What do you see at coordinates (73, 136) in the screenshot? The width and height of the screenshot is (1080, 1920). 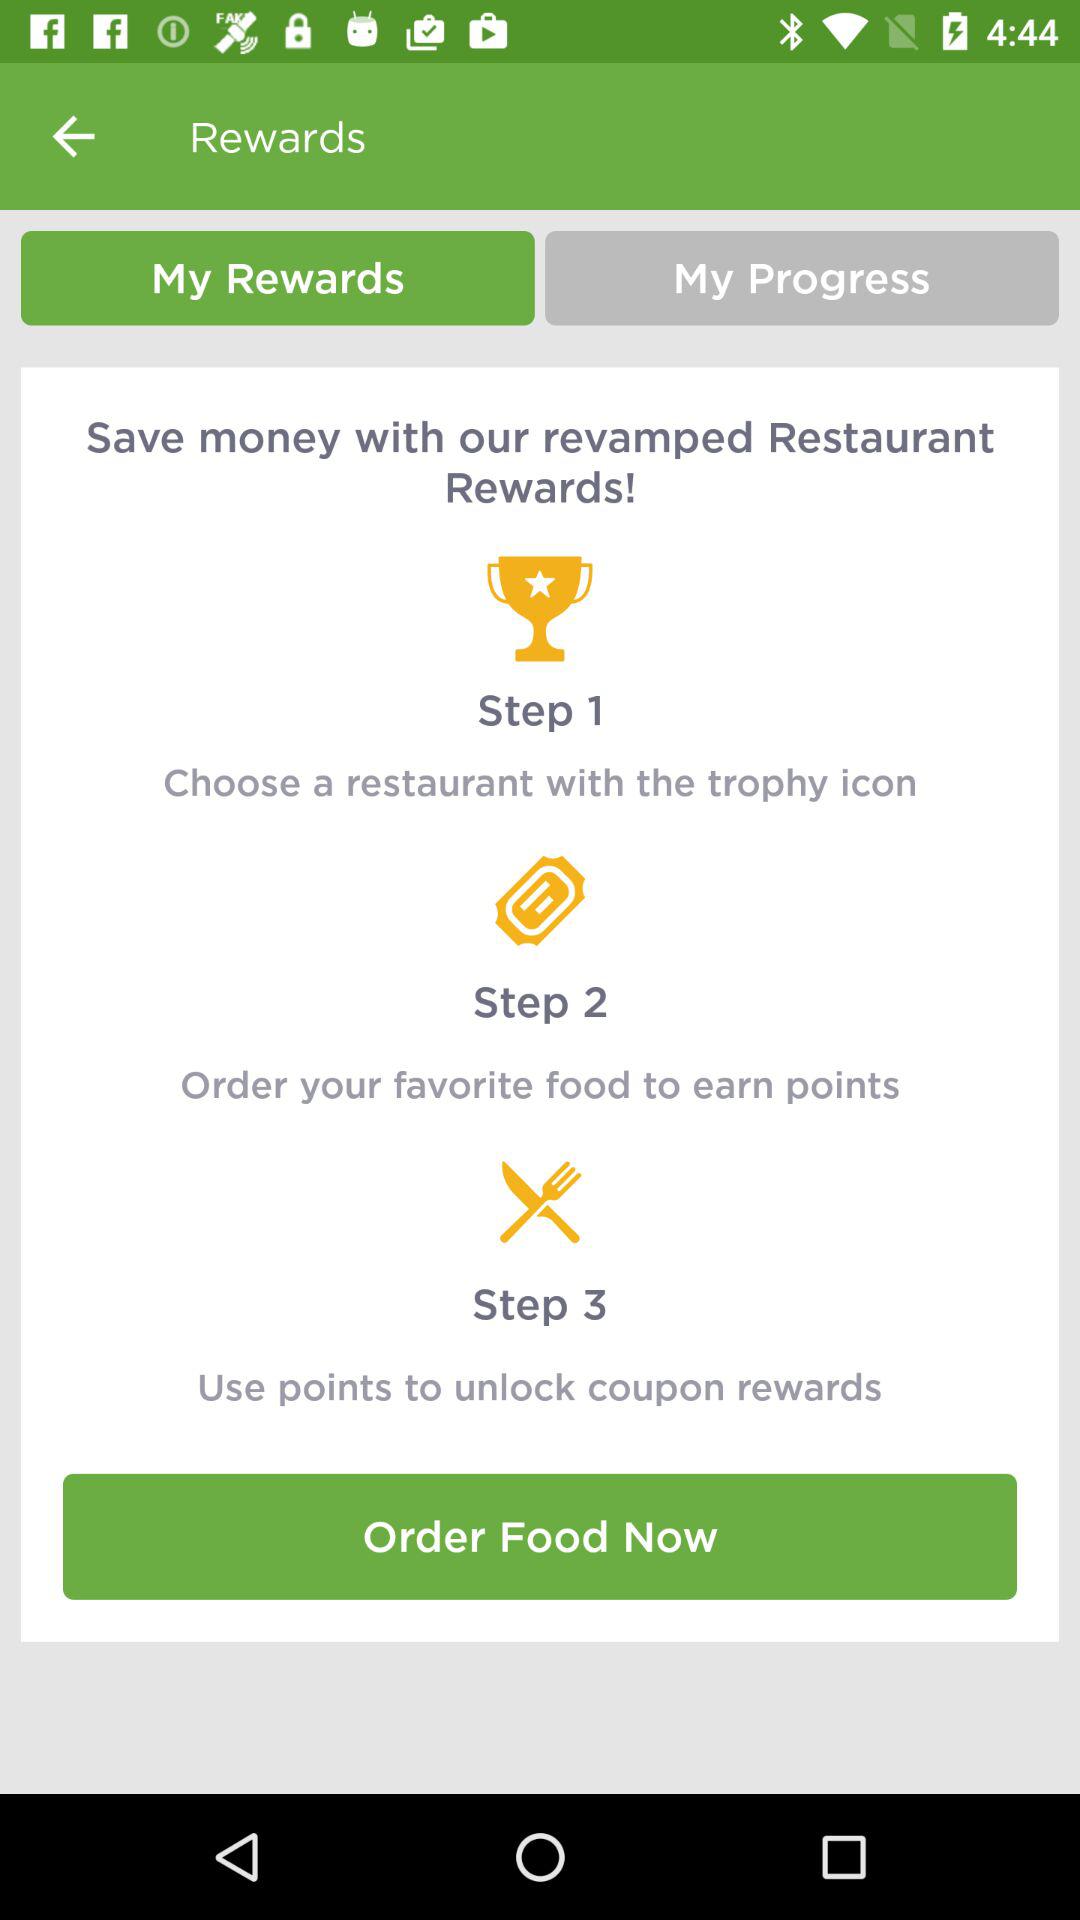 I see `launch the item next to the rewards item` at bounding box center [73, 136].